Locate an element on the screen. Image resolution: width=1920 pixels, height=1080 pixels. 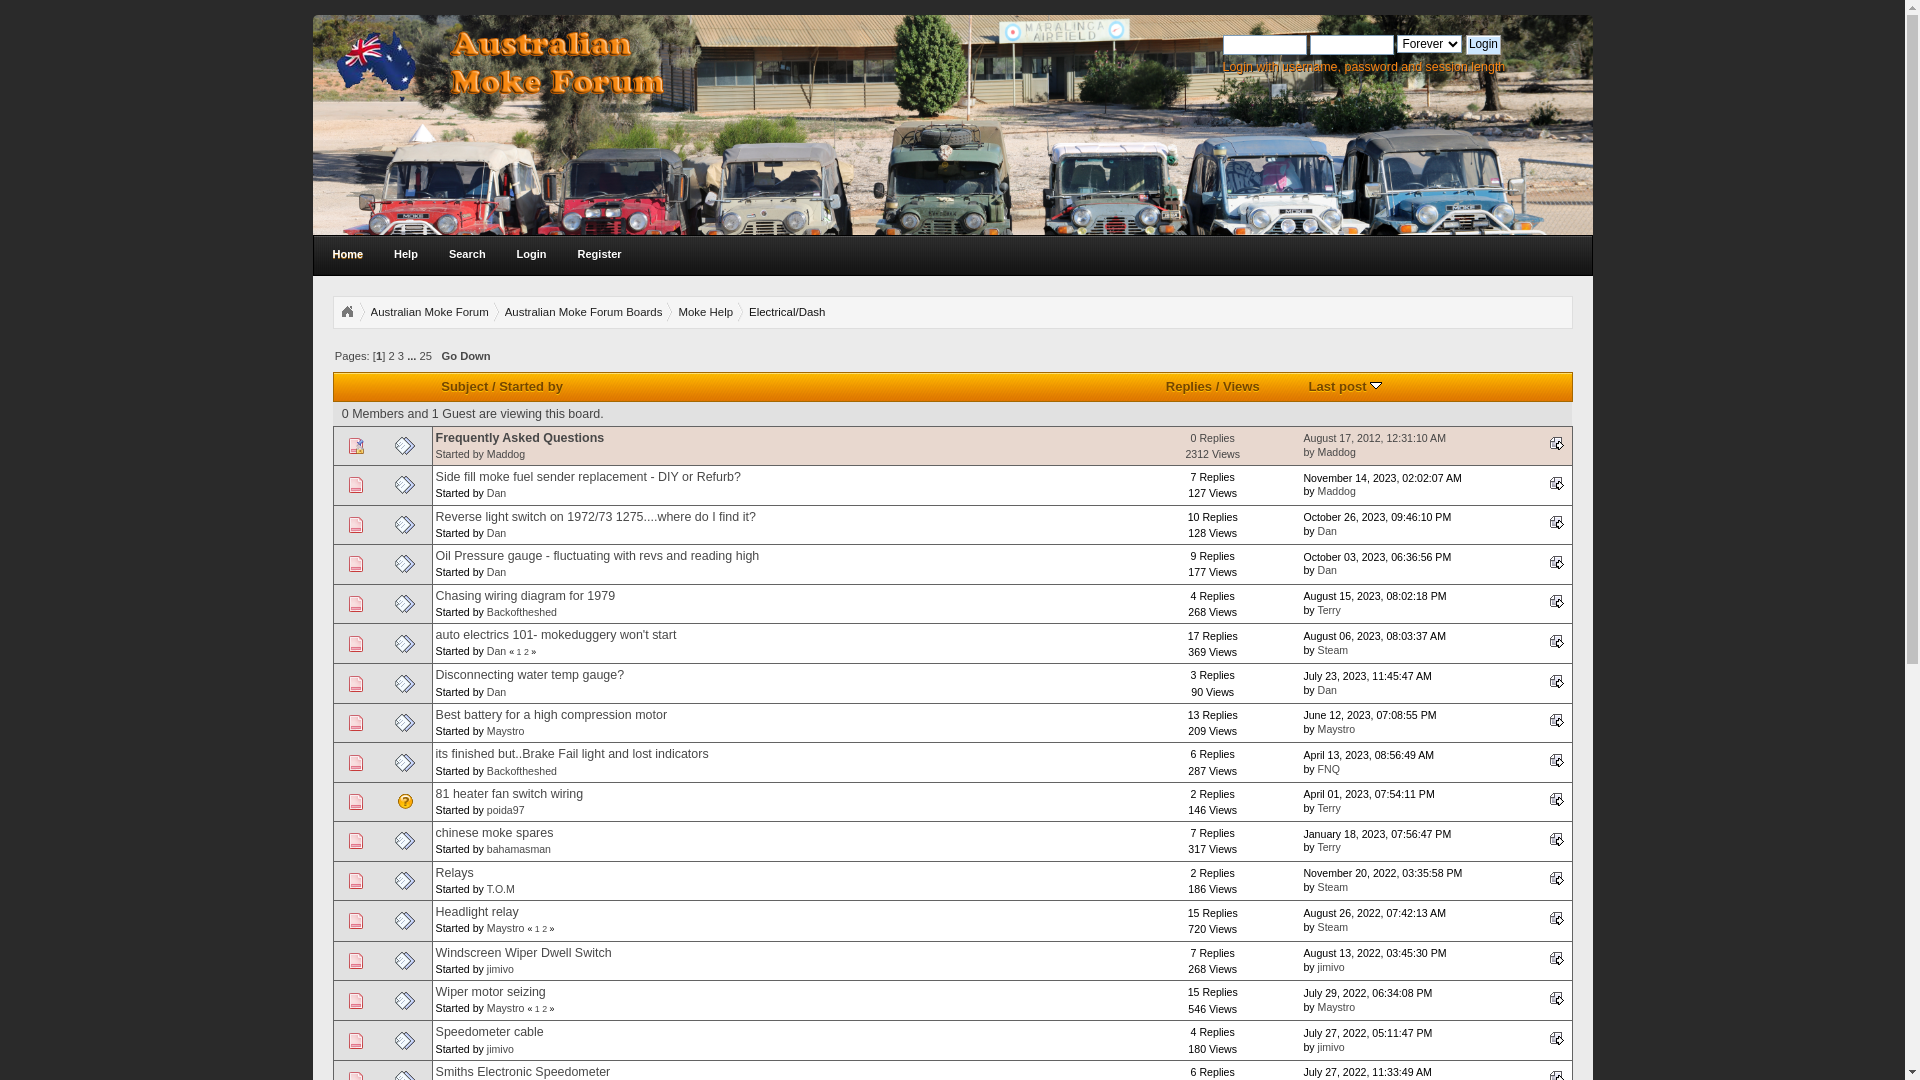
Home is located at coordinates (348, 254).